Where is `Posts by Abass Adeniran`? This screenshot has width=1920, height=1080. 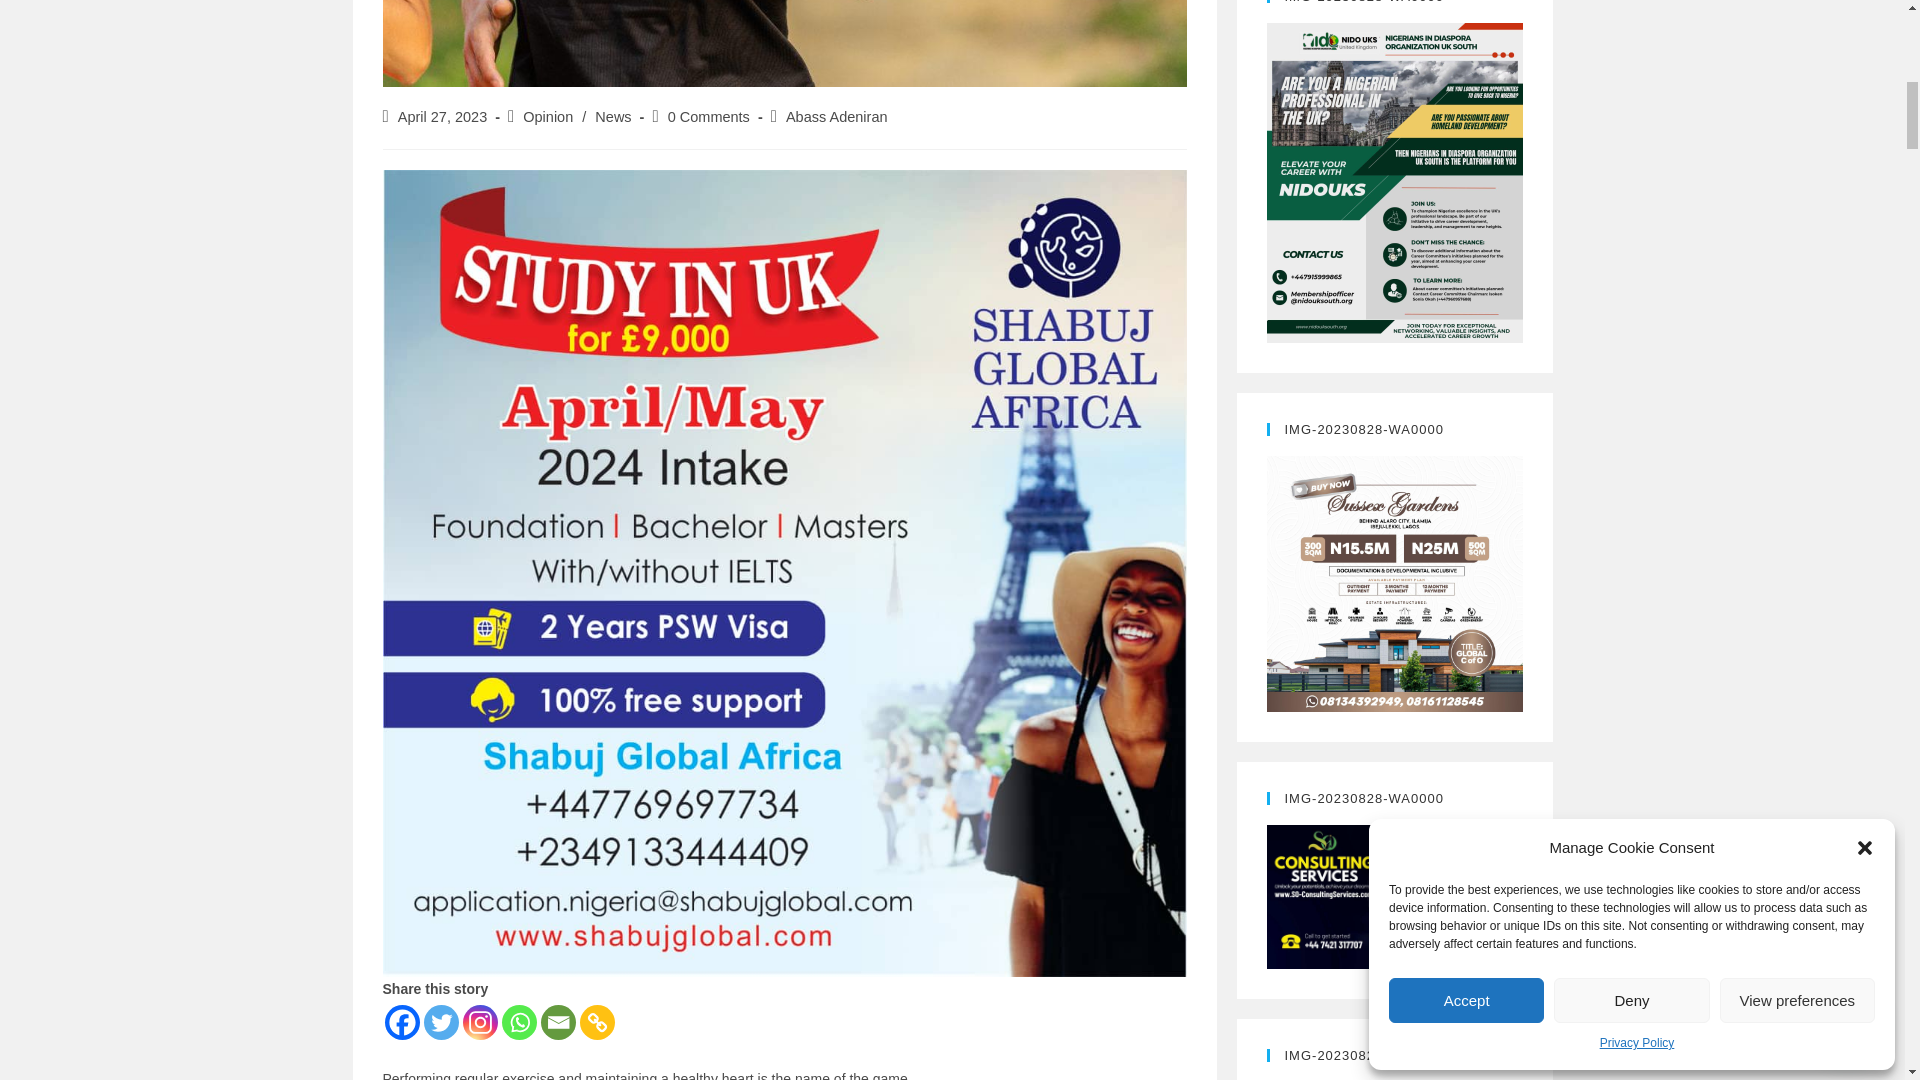
Posts by Abass Adeniran is located at coordinates (836, 117).